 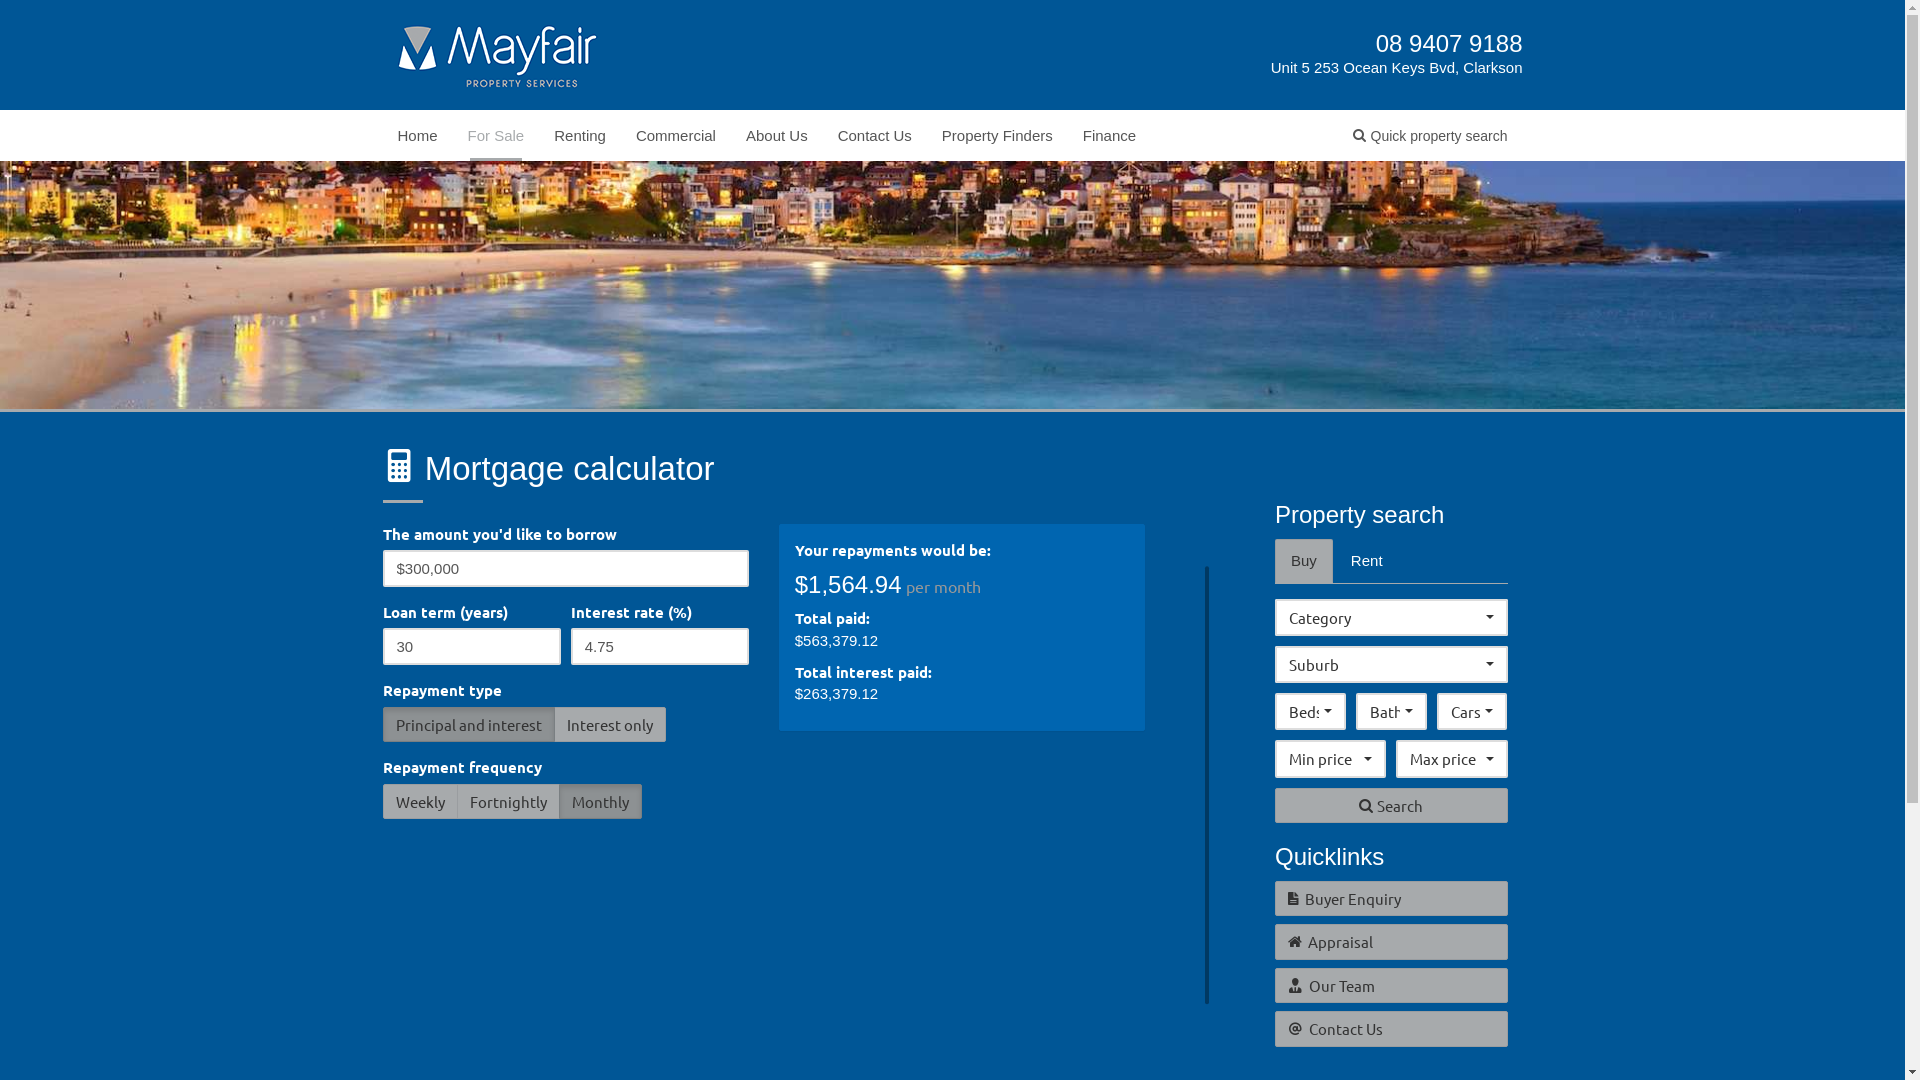 What do you see at coordinates (1472, 712) in the screenshot?
I see `Cars
 ` at bounding box center [1472, 712].